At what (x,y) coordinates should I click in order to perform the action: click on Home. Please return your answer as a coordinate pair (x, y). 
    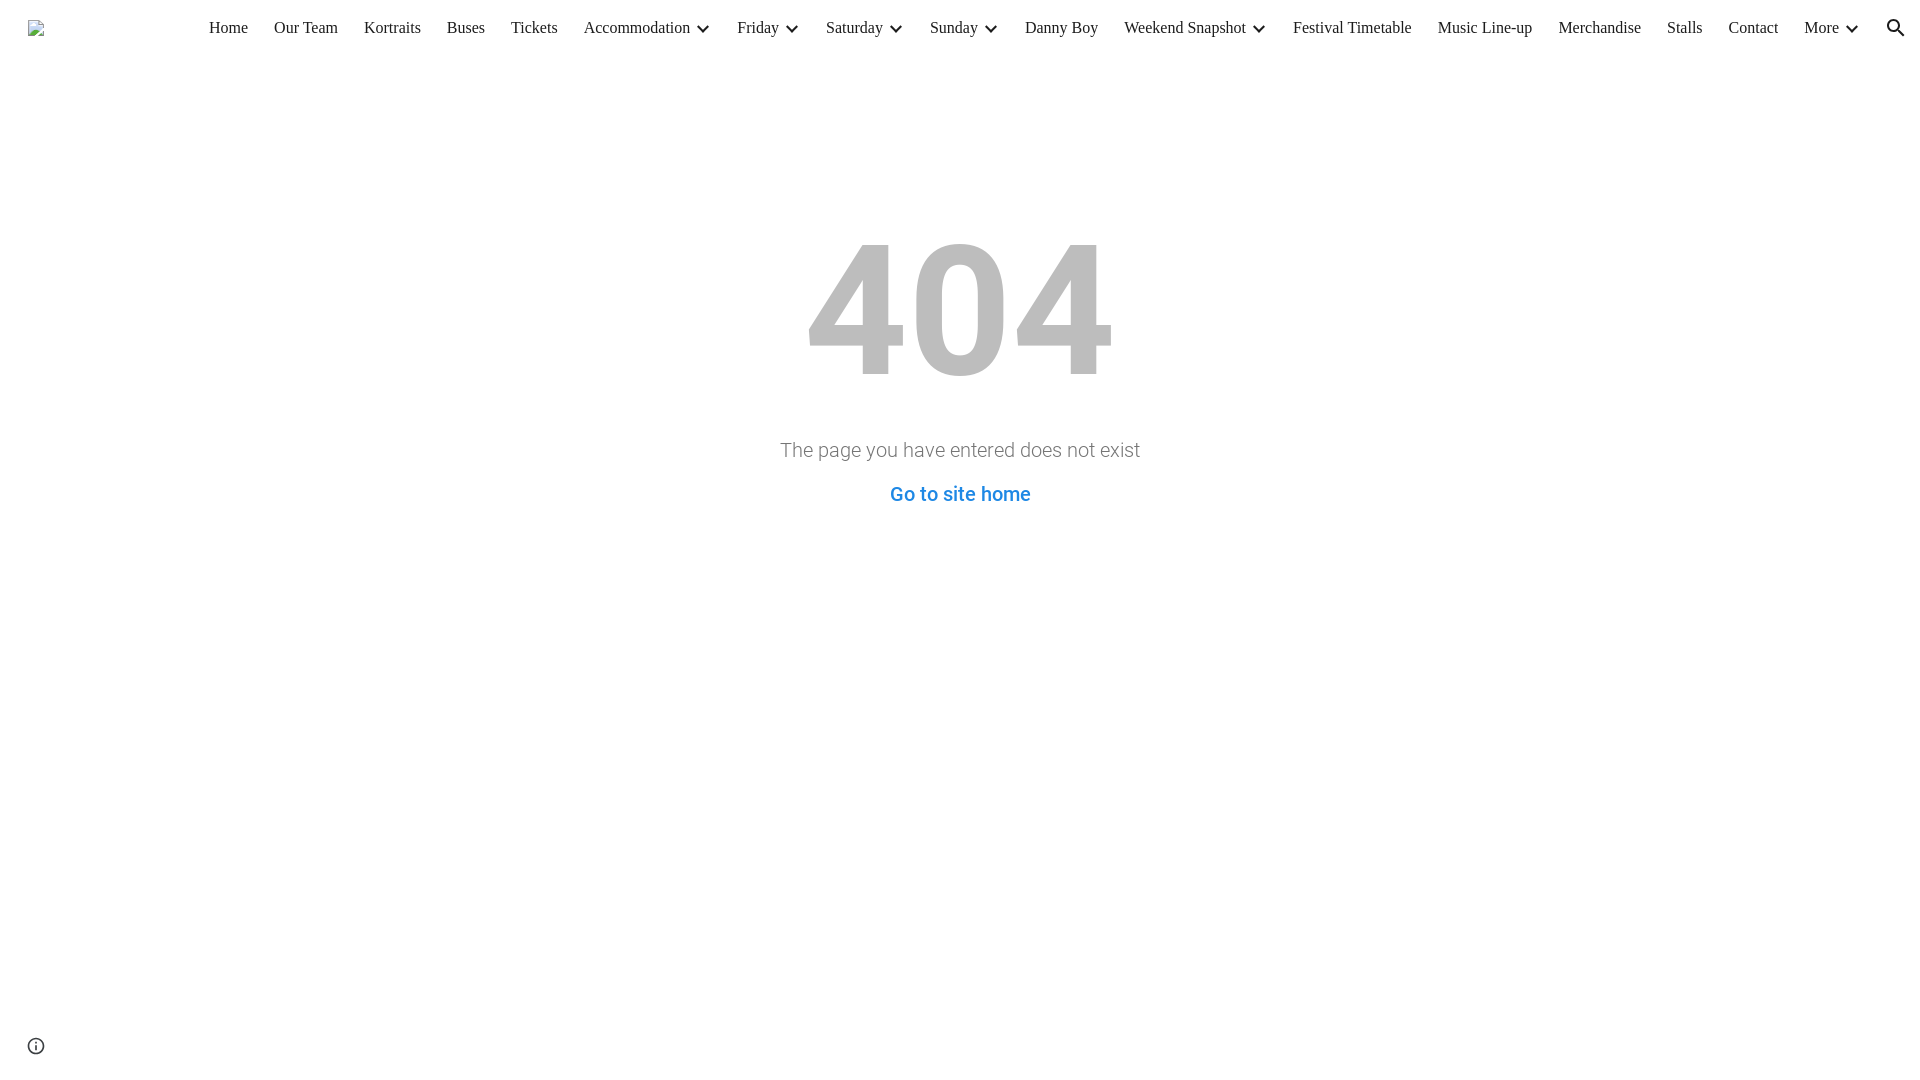
    Looking at the image, I should click on (228, 28).